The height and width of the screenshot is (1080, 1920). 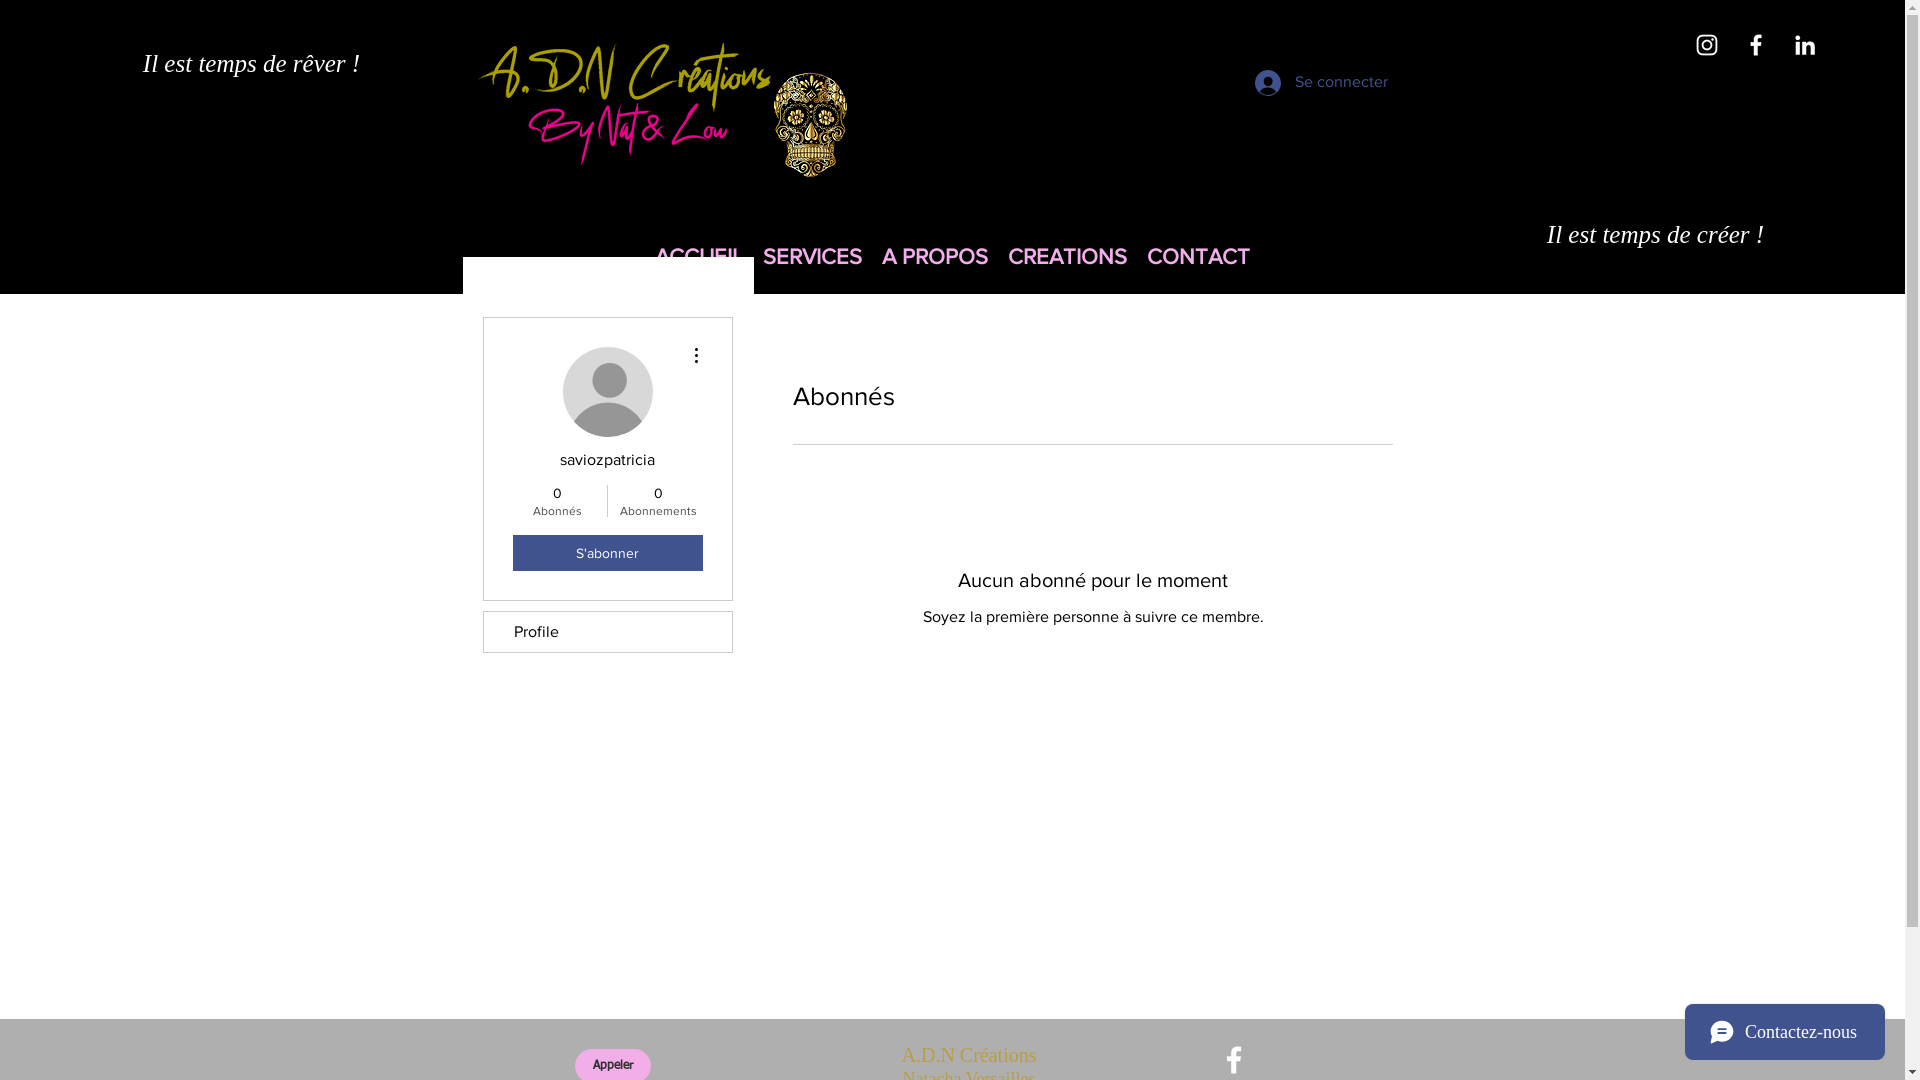 I want to click on Se connecter, so click(x=1300, y=83).